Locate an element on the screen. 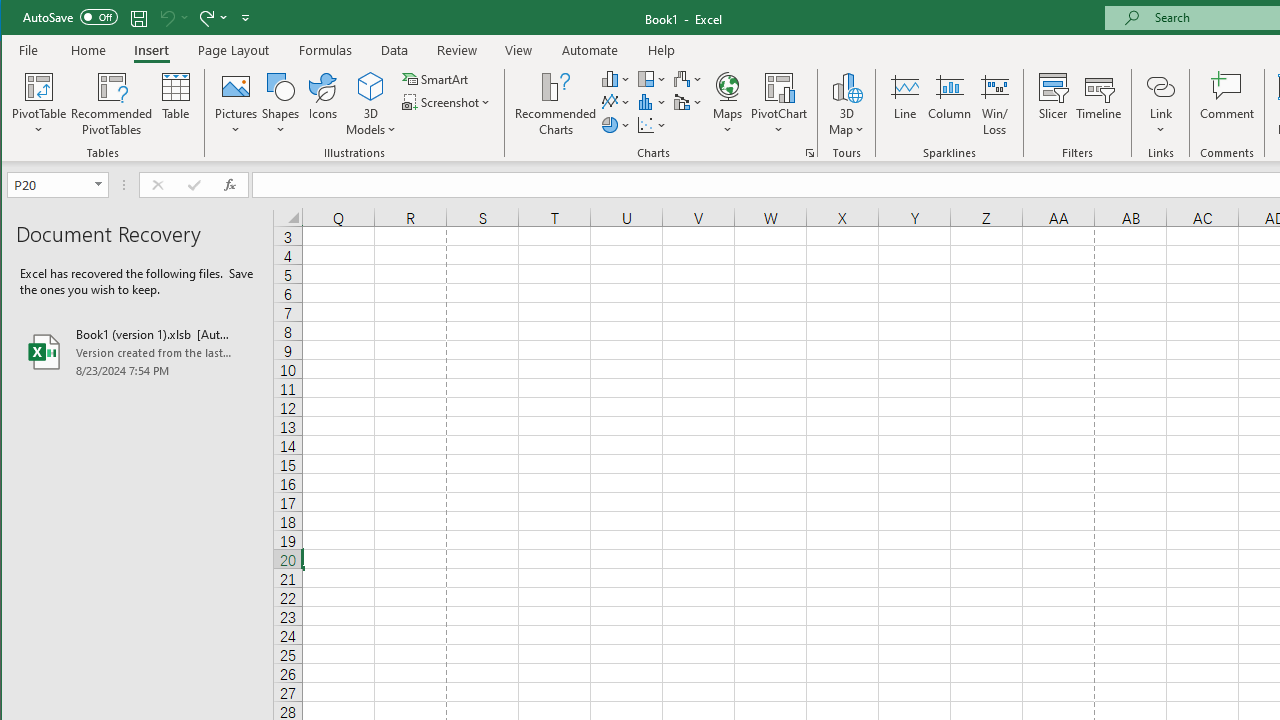  Timeline is located at coordinates (1098, 104).